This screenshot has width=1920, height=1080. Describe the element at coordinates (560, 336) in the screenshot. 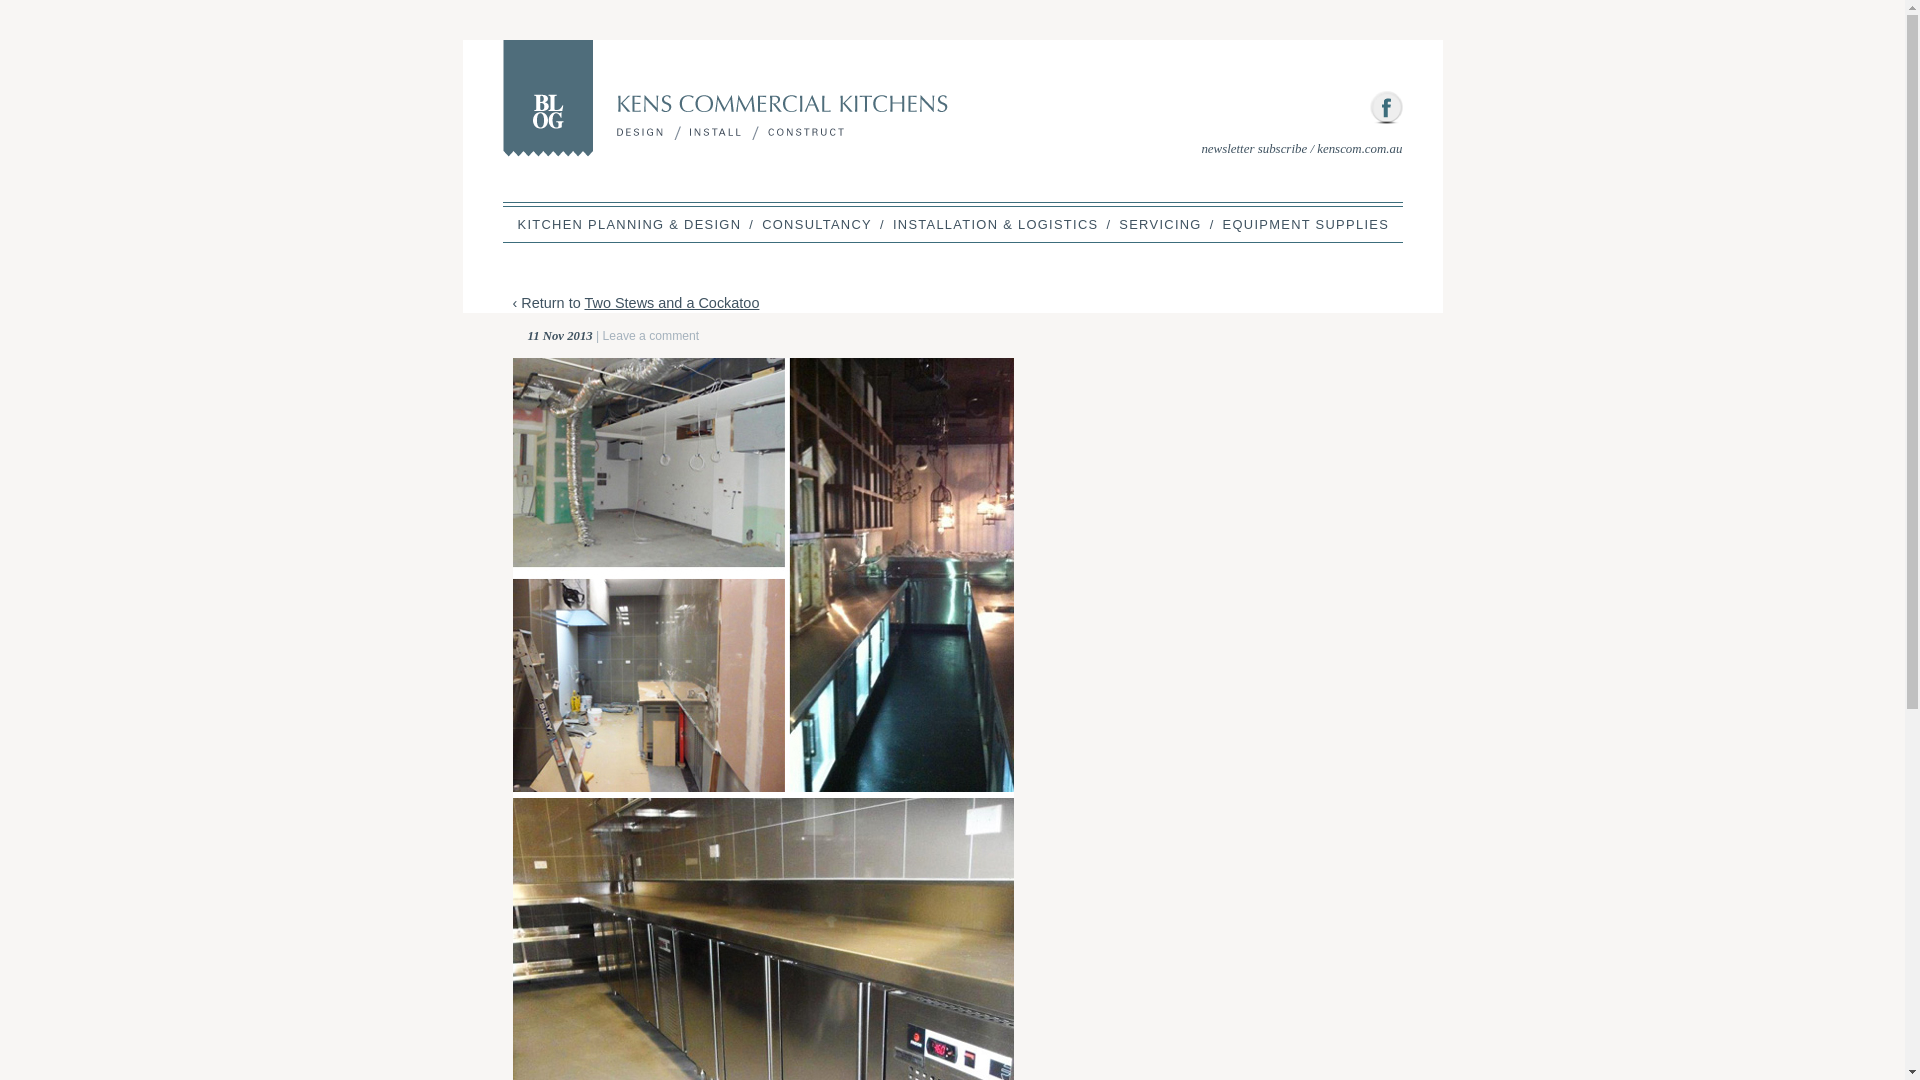

I see `11 Nov 2013` at that location.